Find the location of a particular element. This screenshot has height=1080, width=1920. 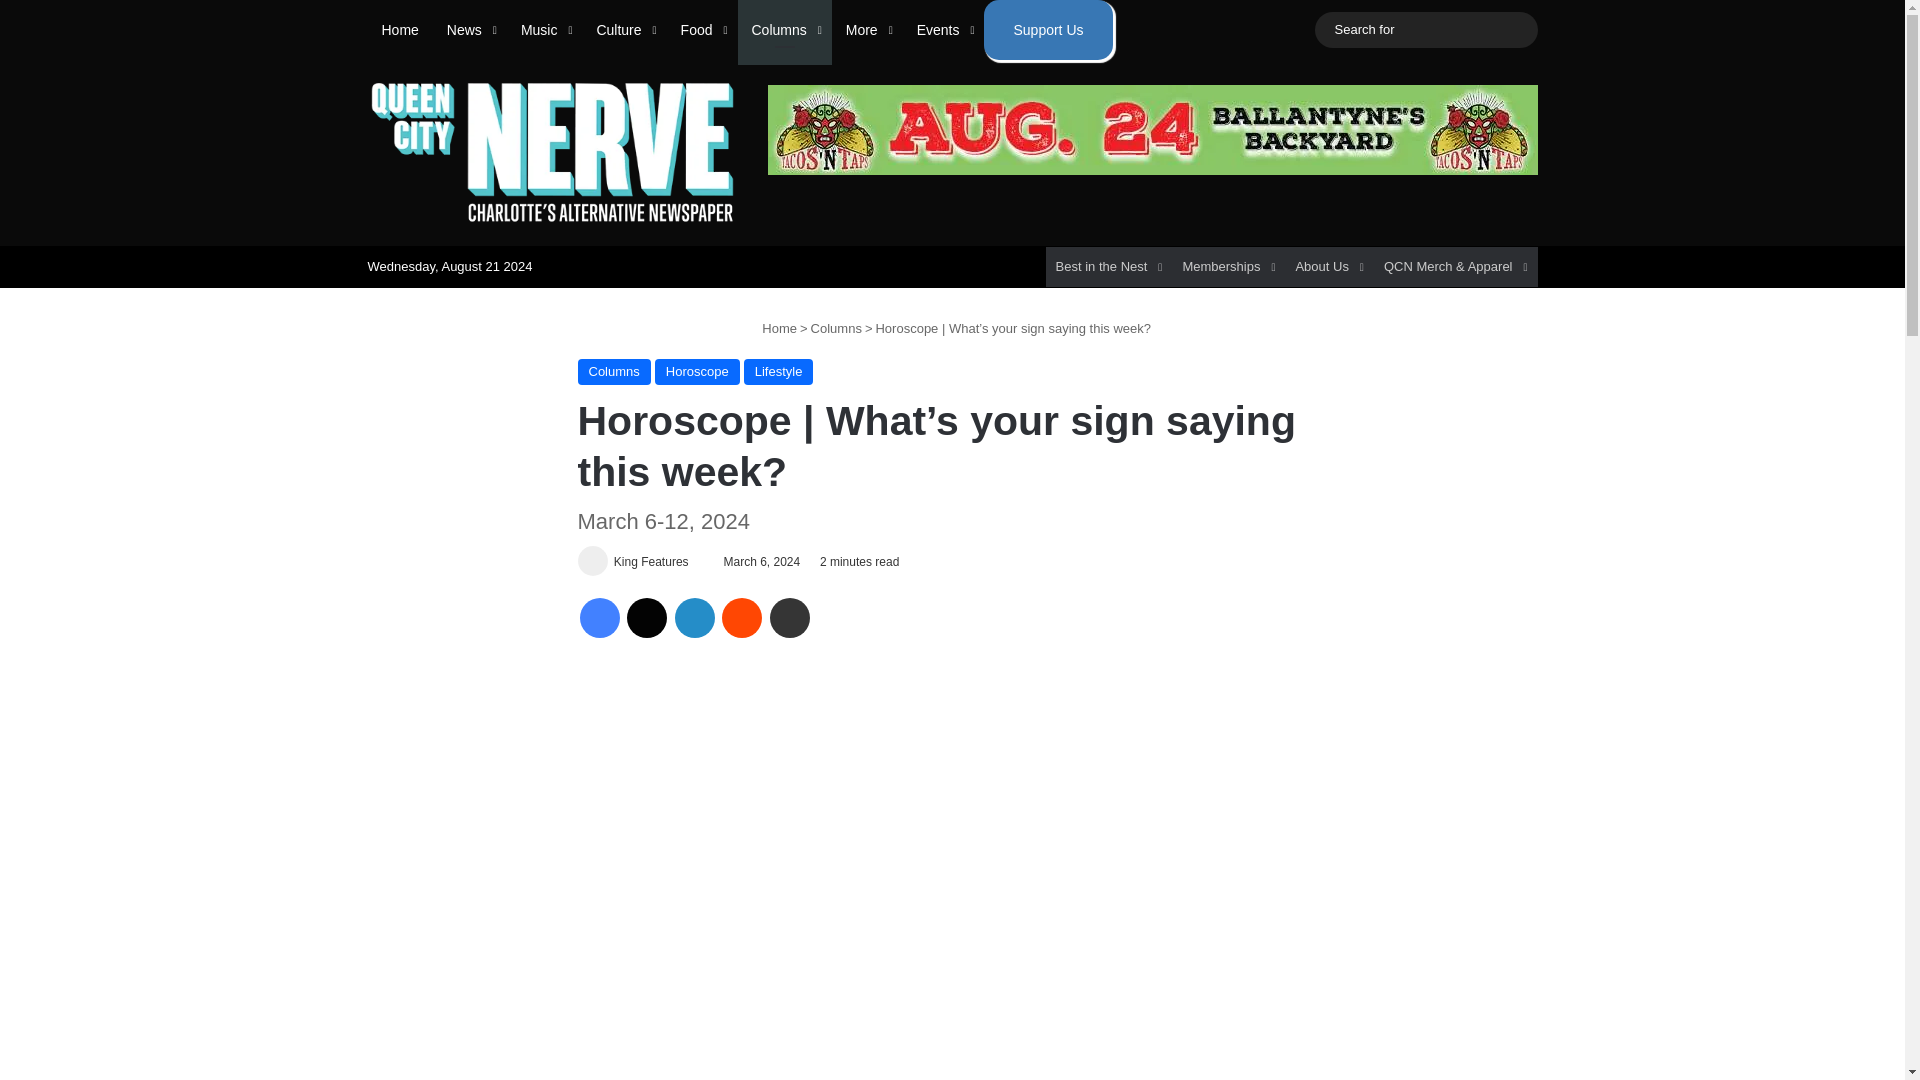

Food is located at coordinates (702, 30).